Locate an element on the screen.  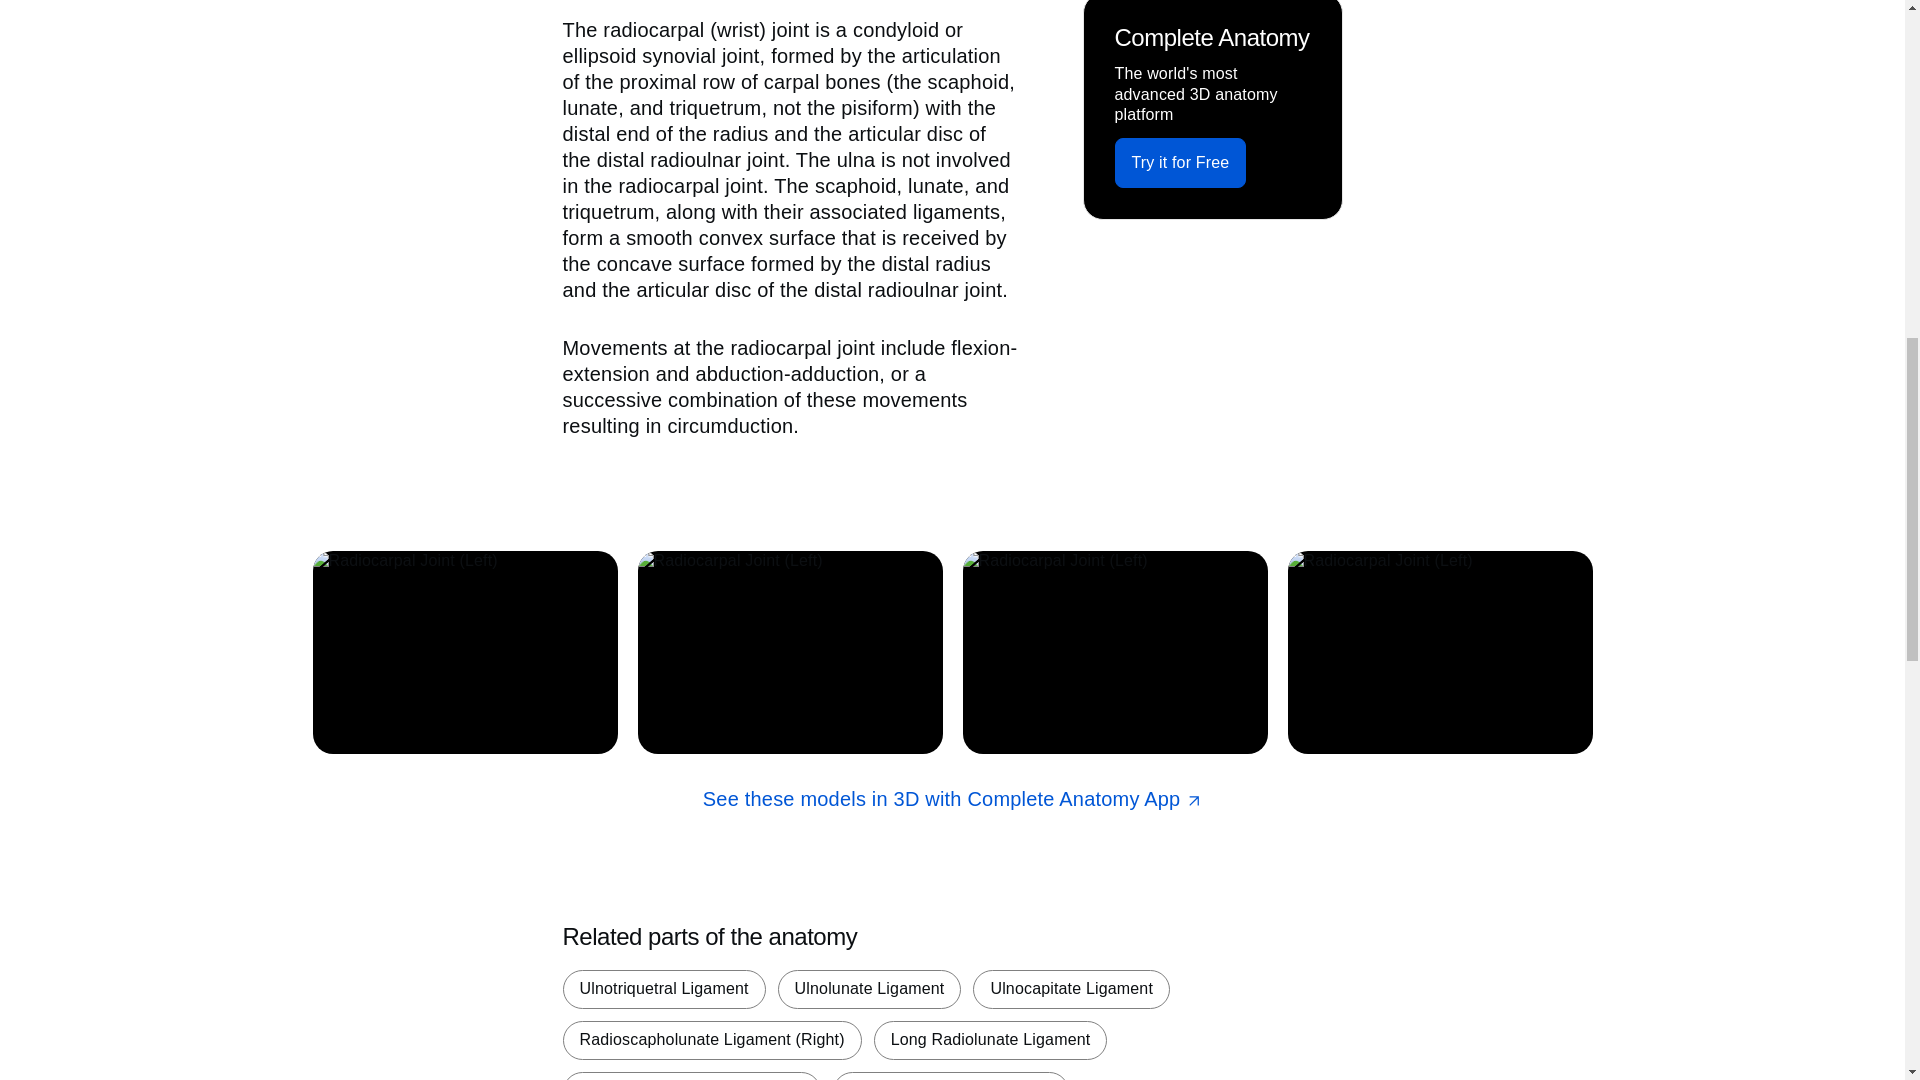
Try it for Free is located at coordinates (1180, 162).